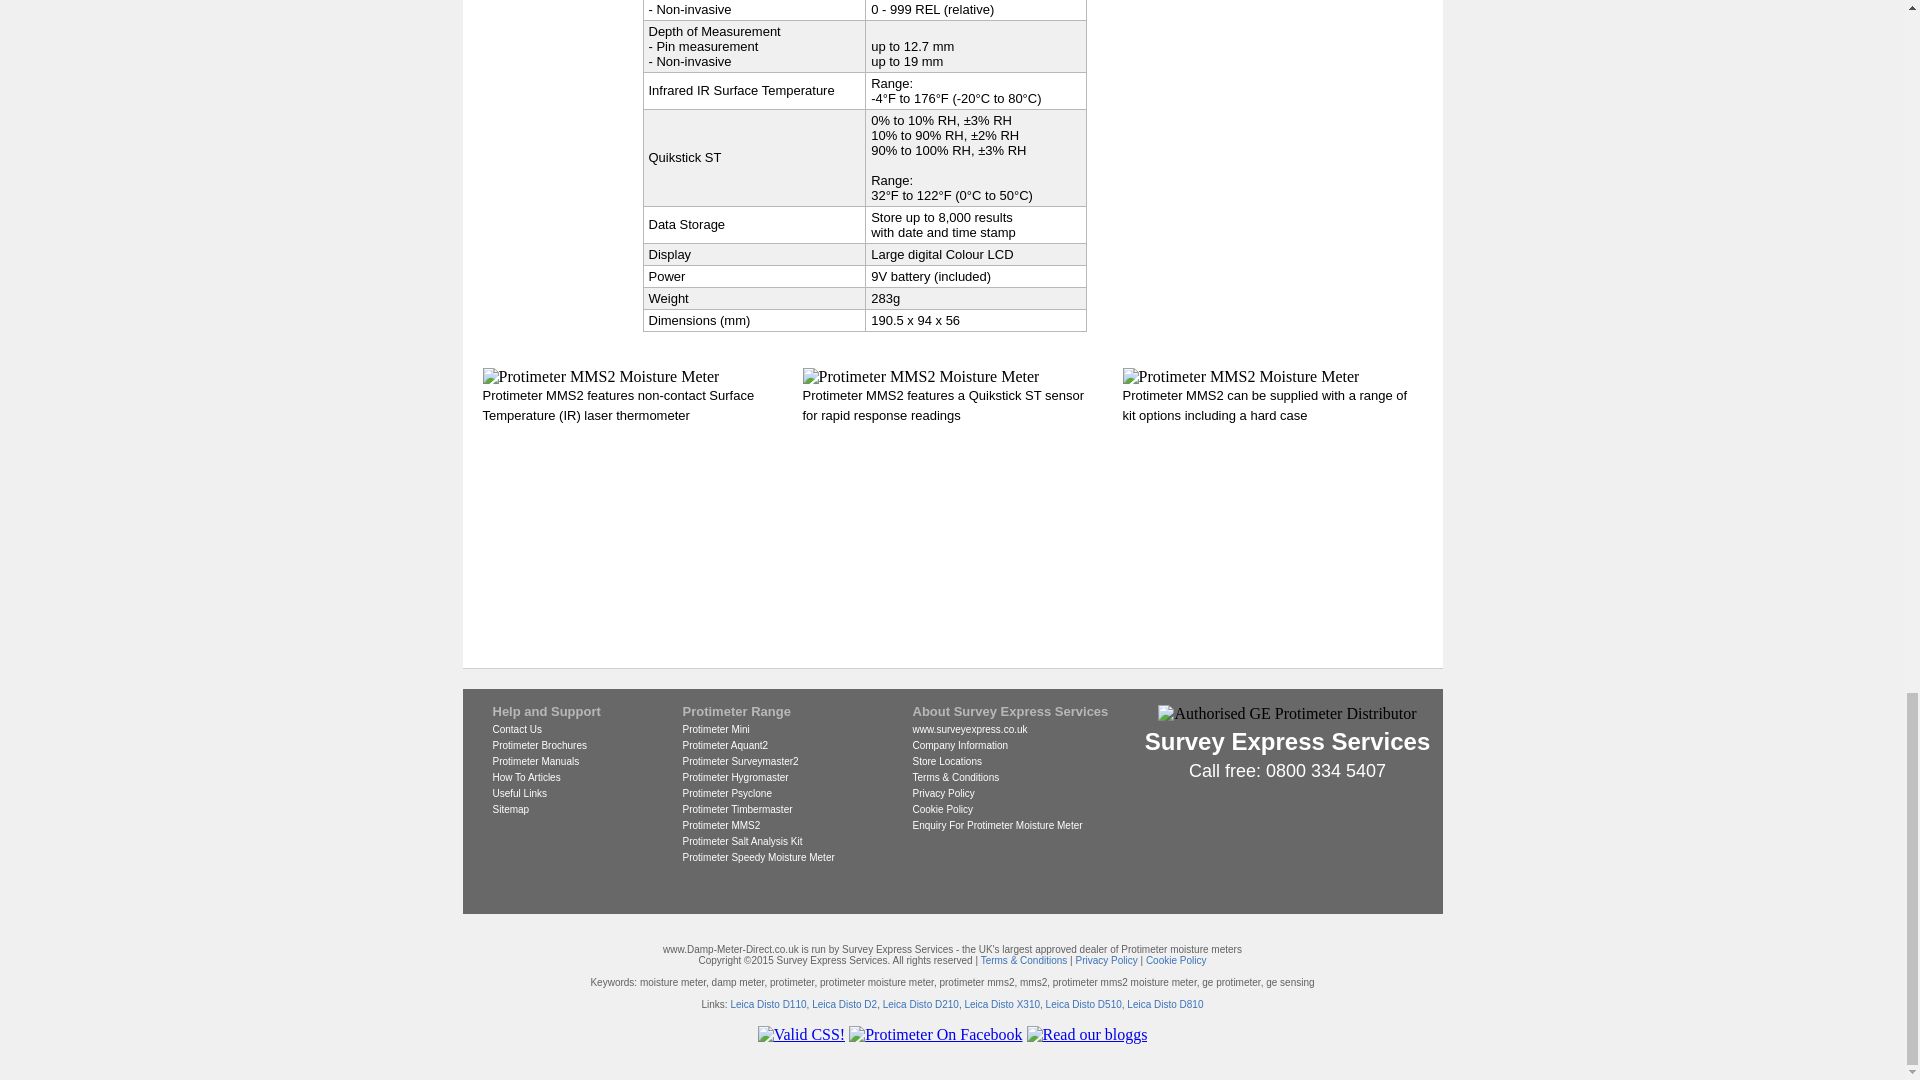 This screenshot has height=1080, width=1920. What do you see at coordinates (535, 761) in the screenshot?
I see `Protimeter Manuals` at bounding box center [535, 761].